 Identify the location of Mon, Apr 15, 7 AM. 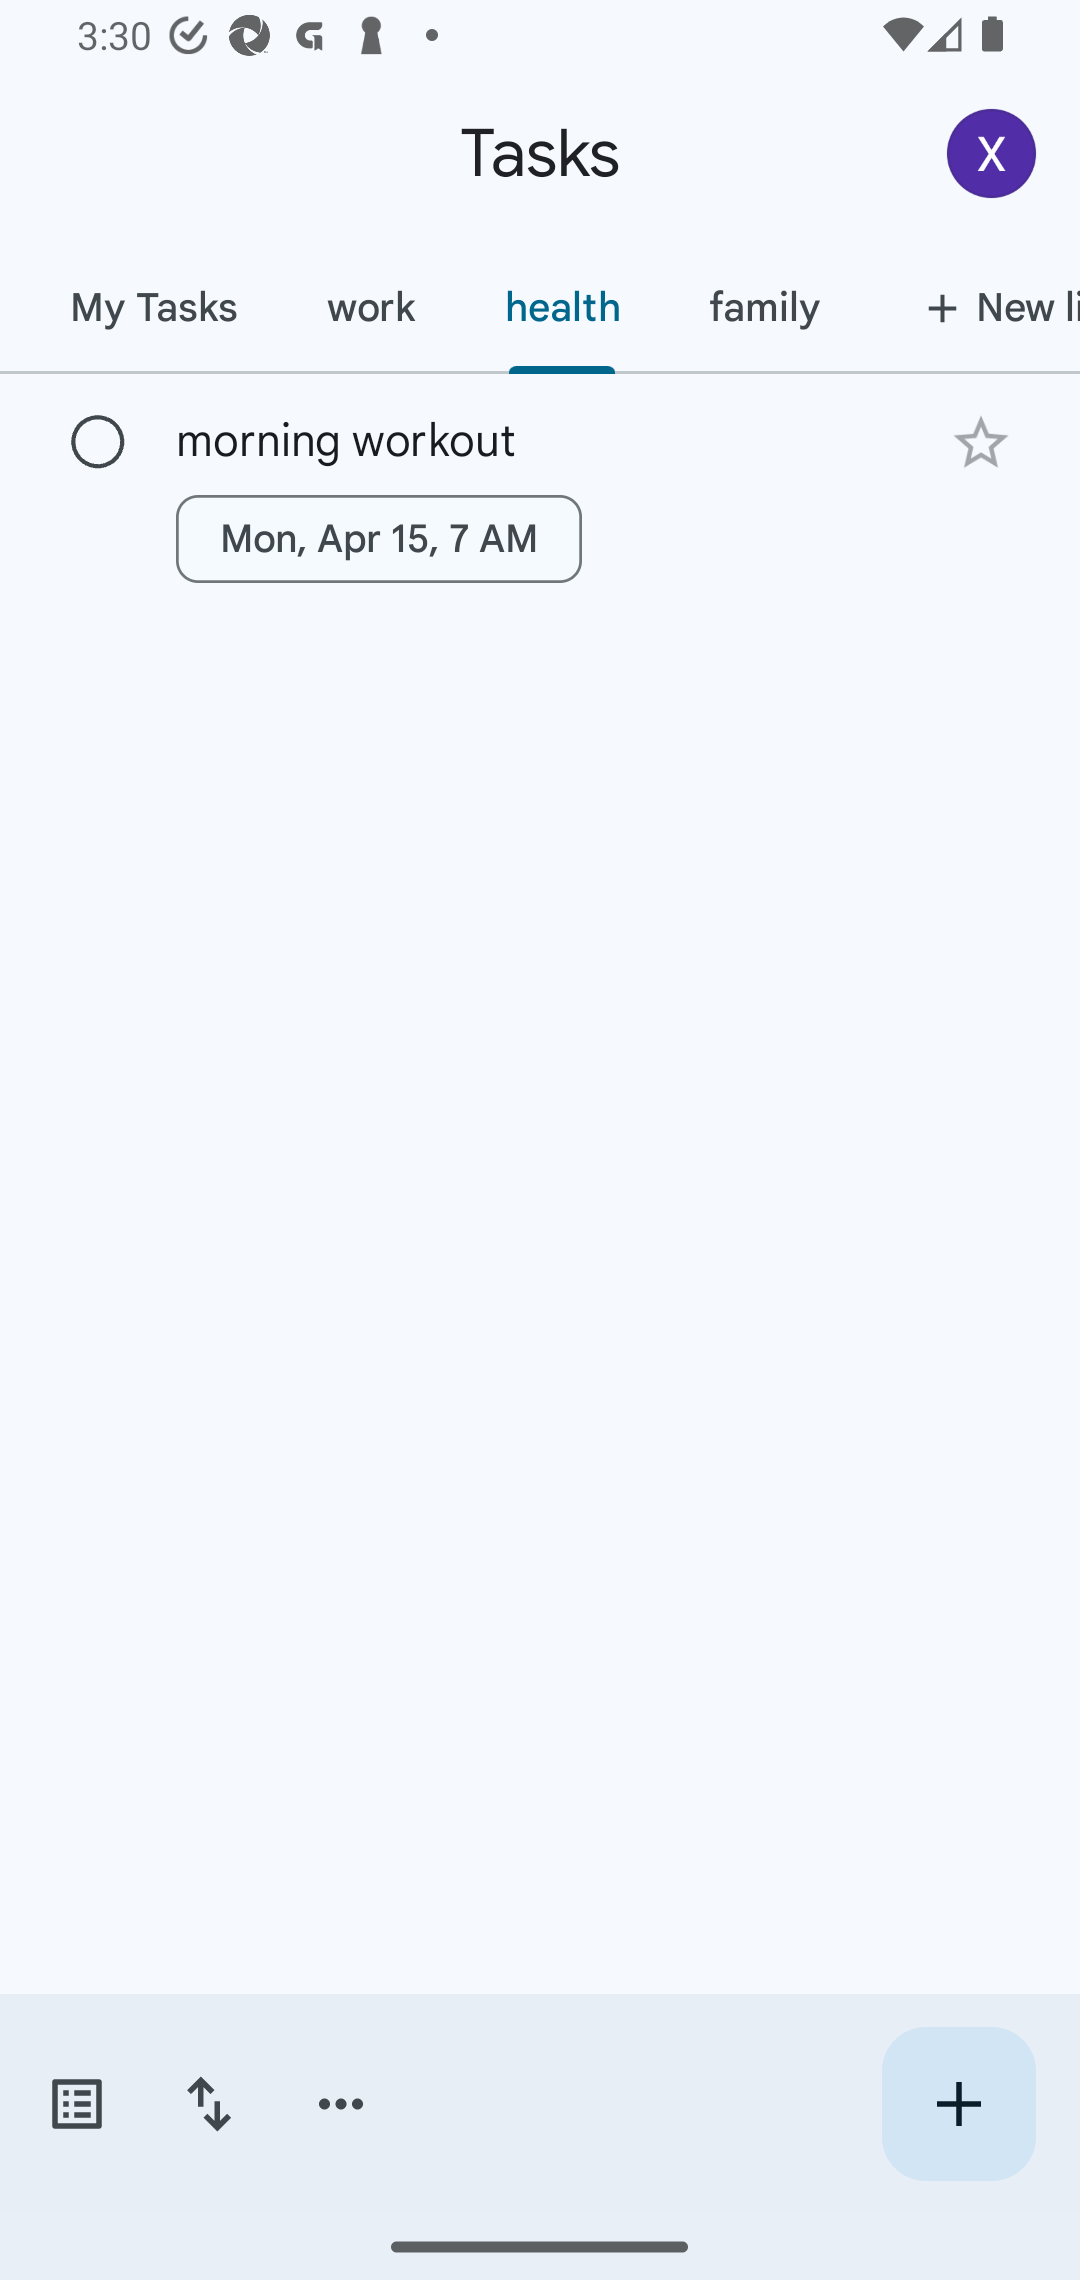
(379, 538).